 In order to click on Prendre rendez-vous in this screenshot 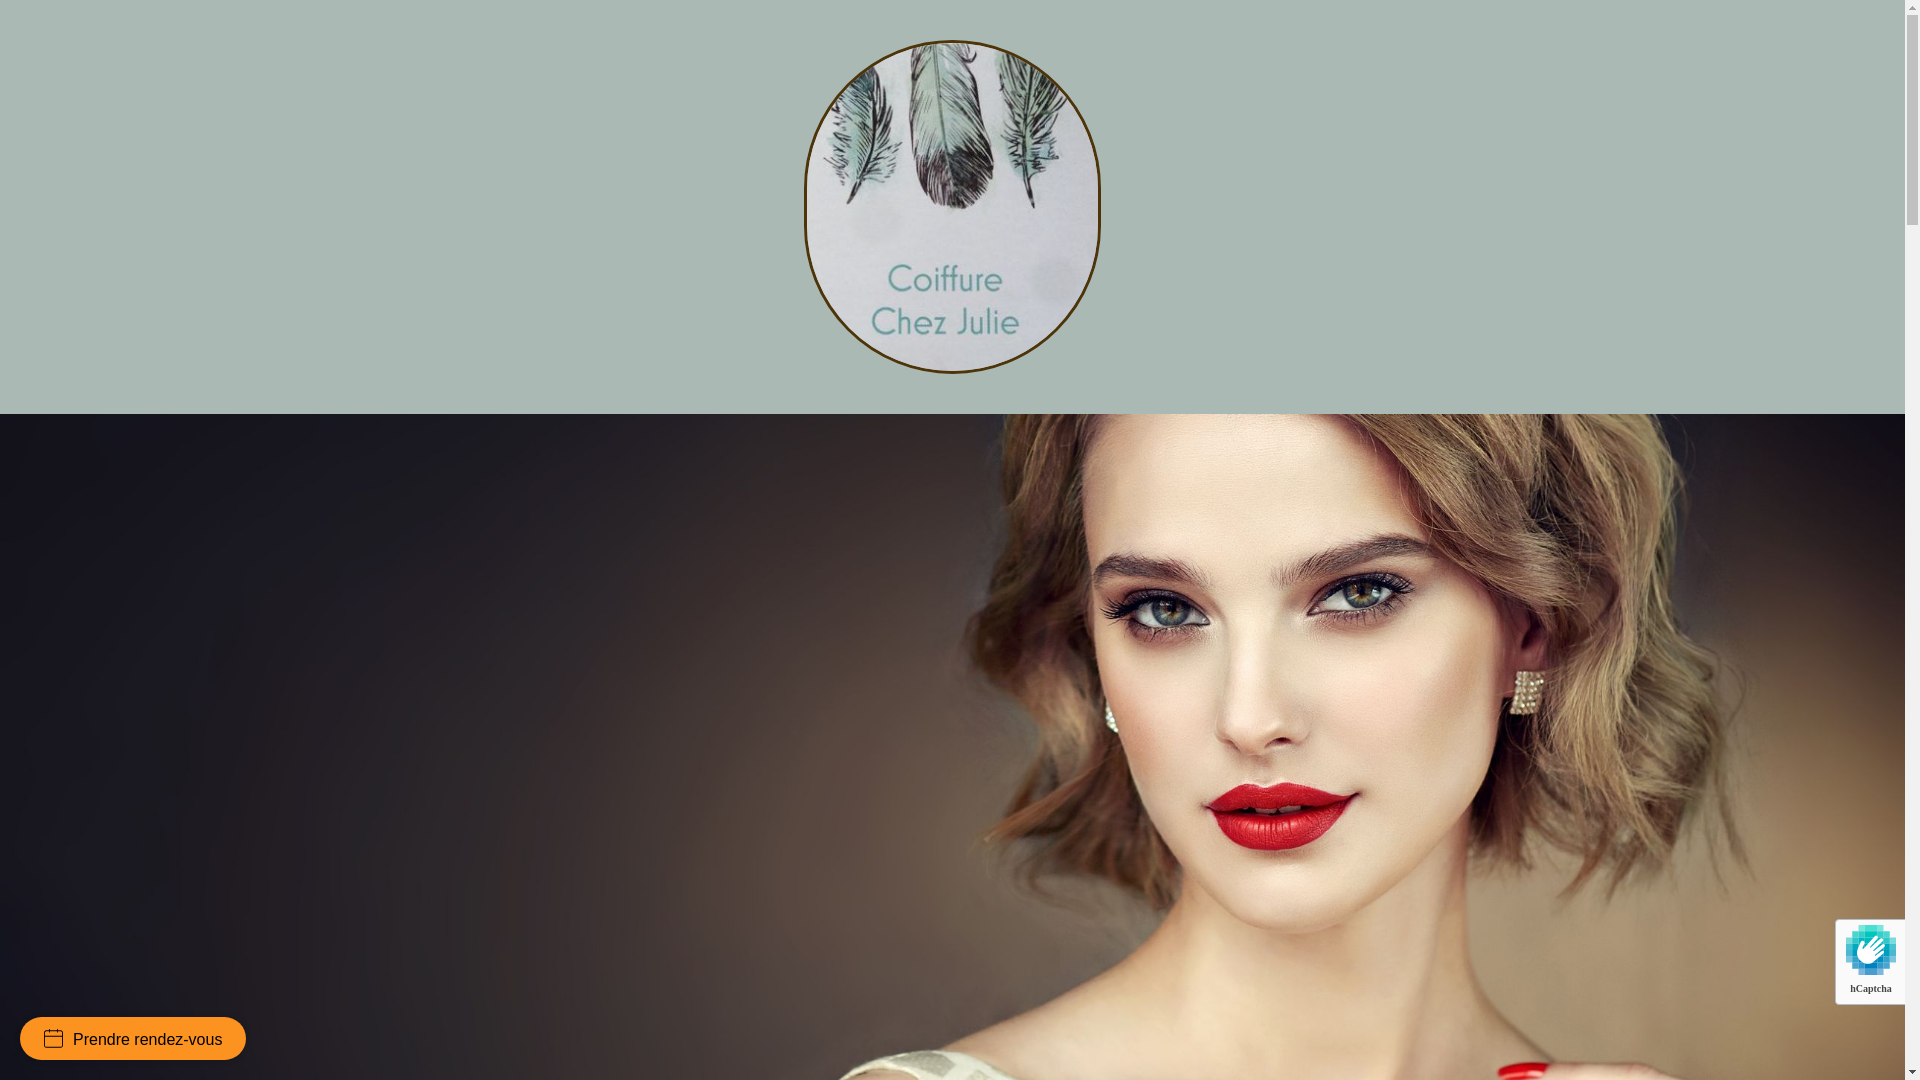, I will do `click(132, 1038)`.